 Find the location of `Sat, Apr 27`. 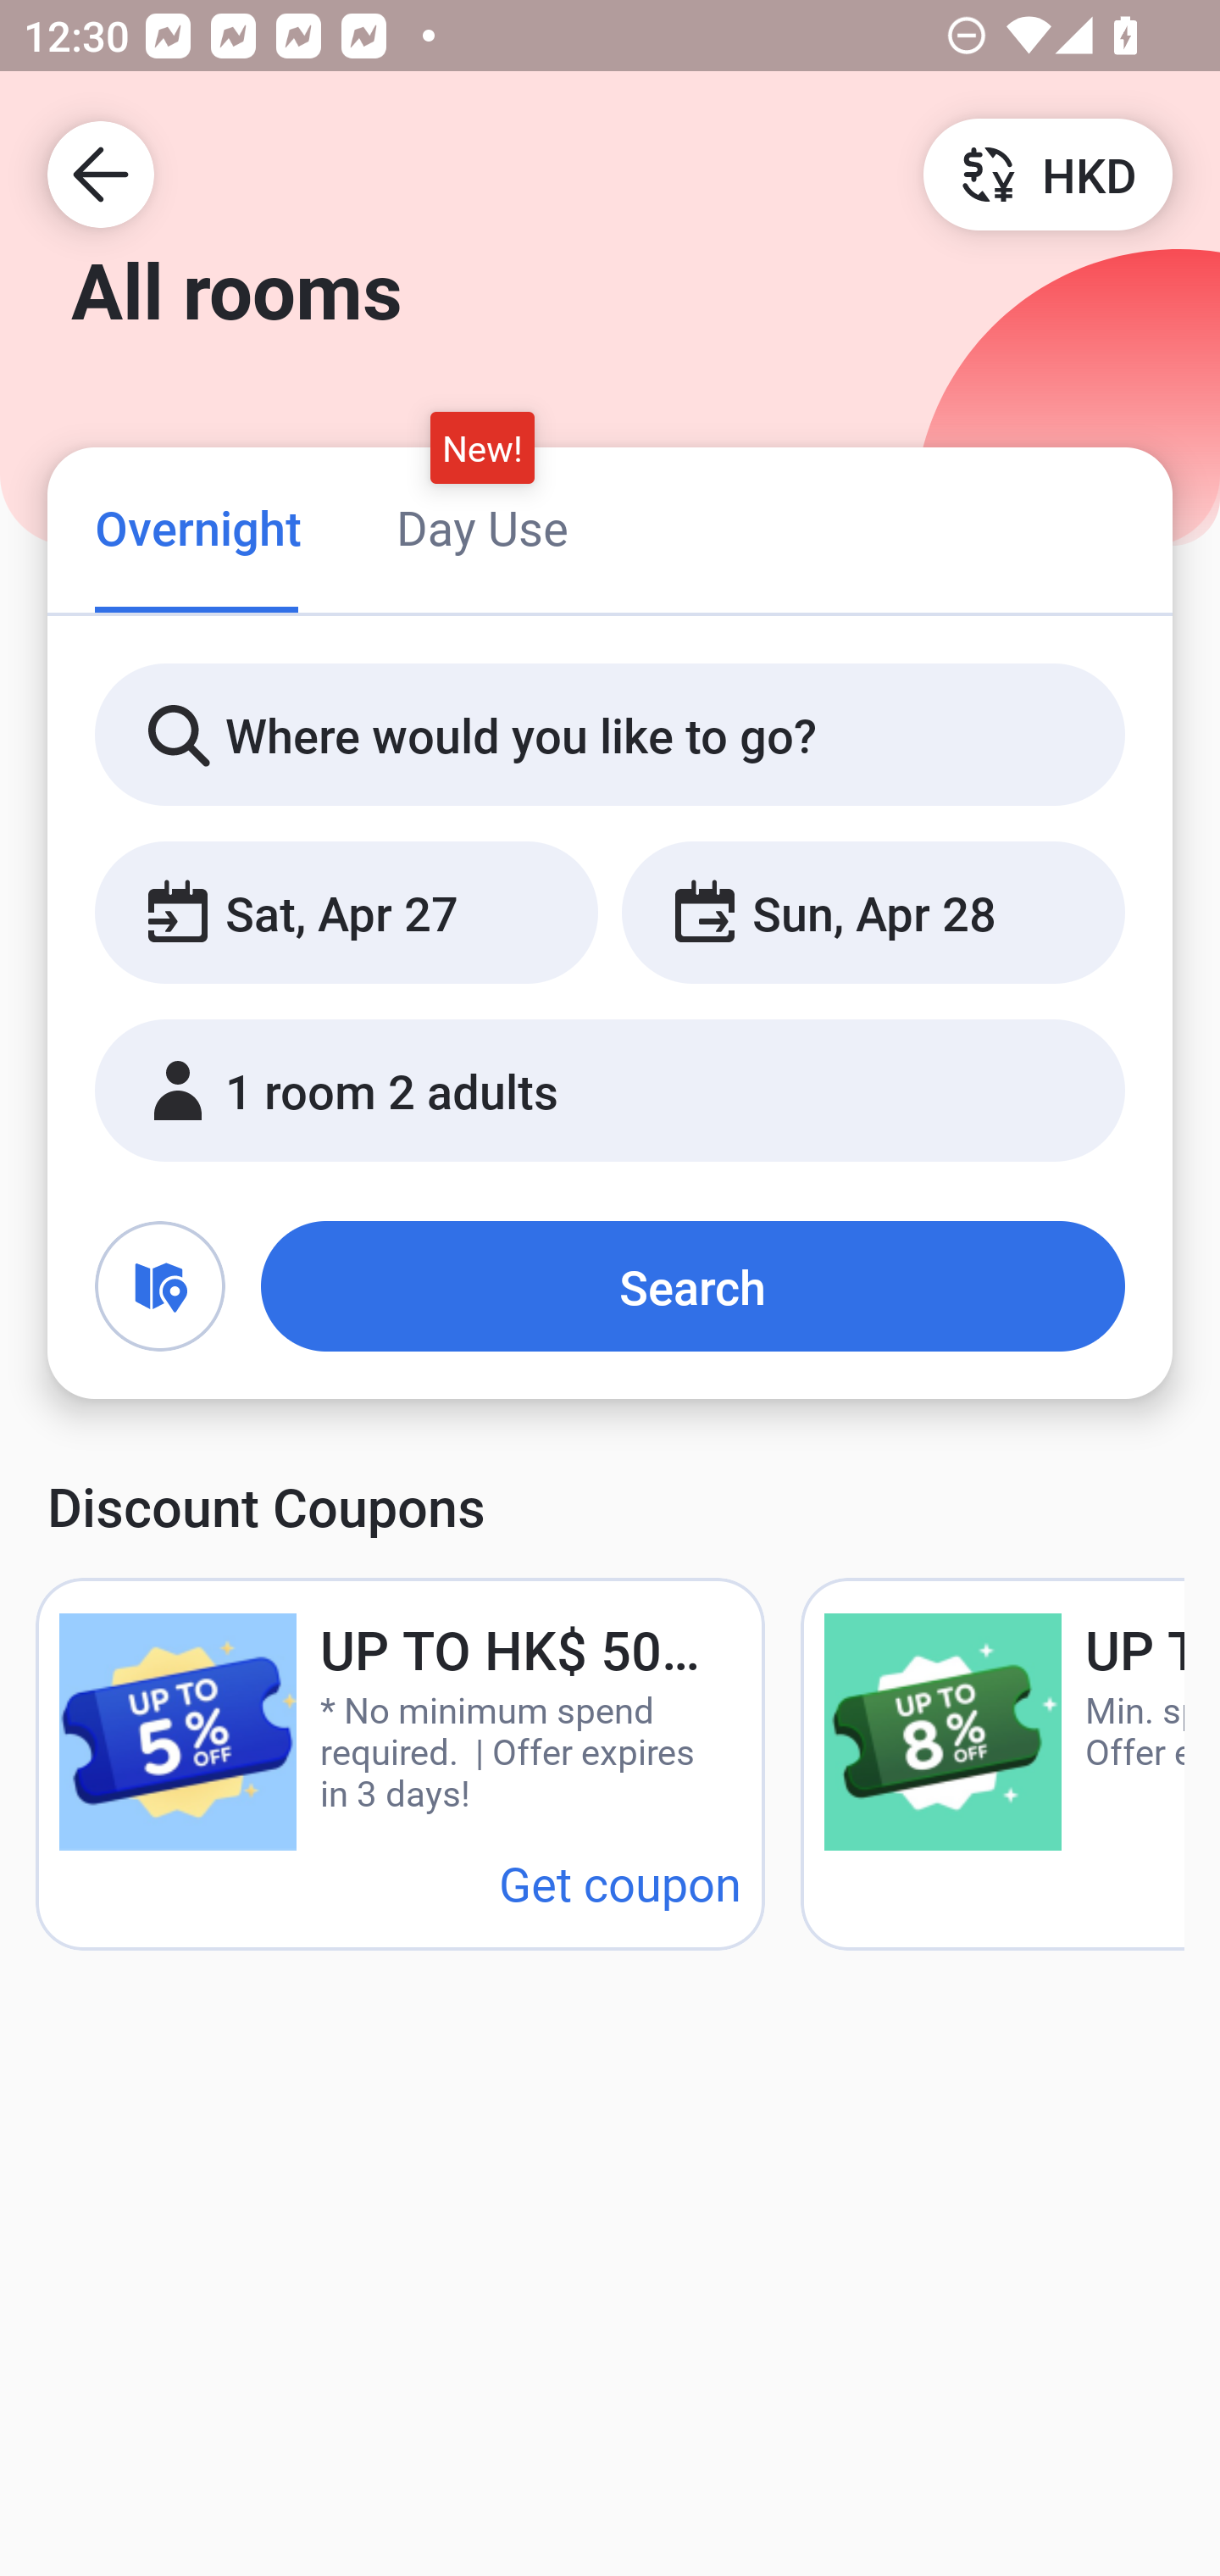

Sat, Apr 27 is located at coordinates (346, 913).